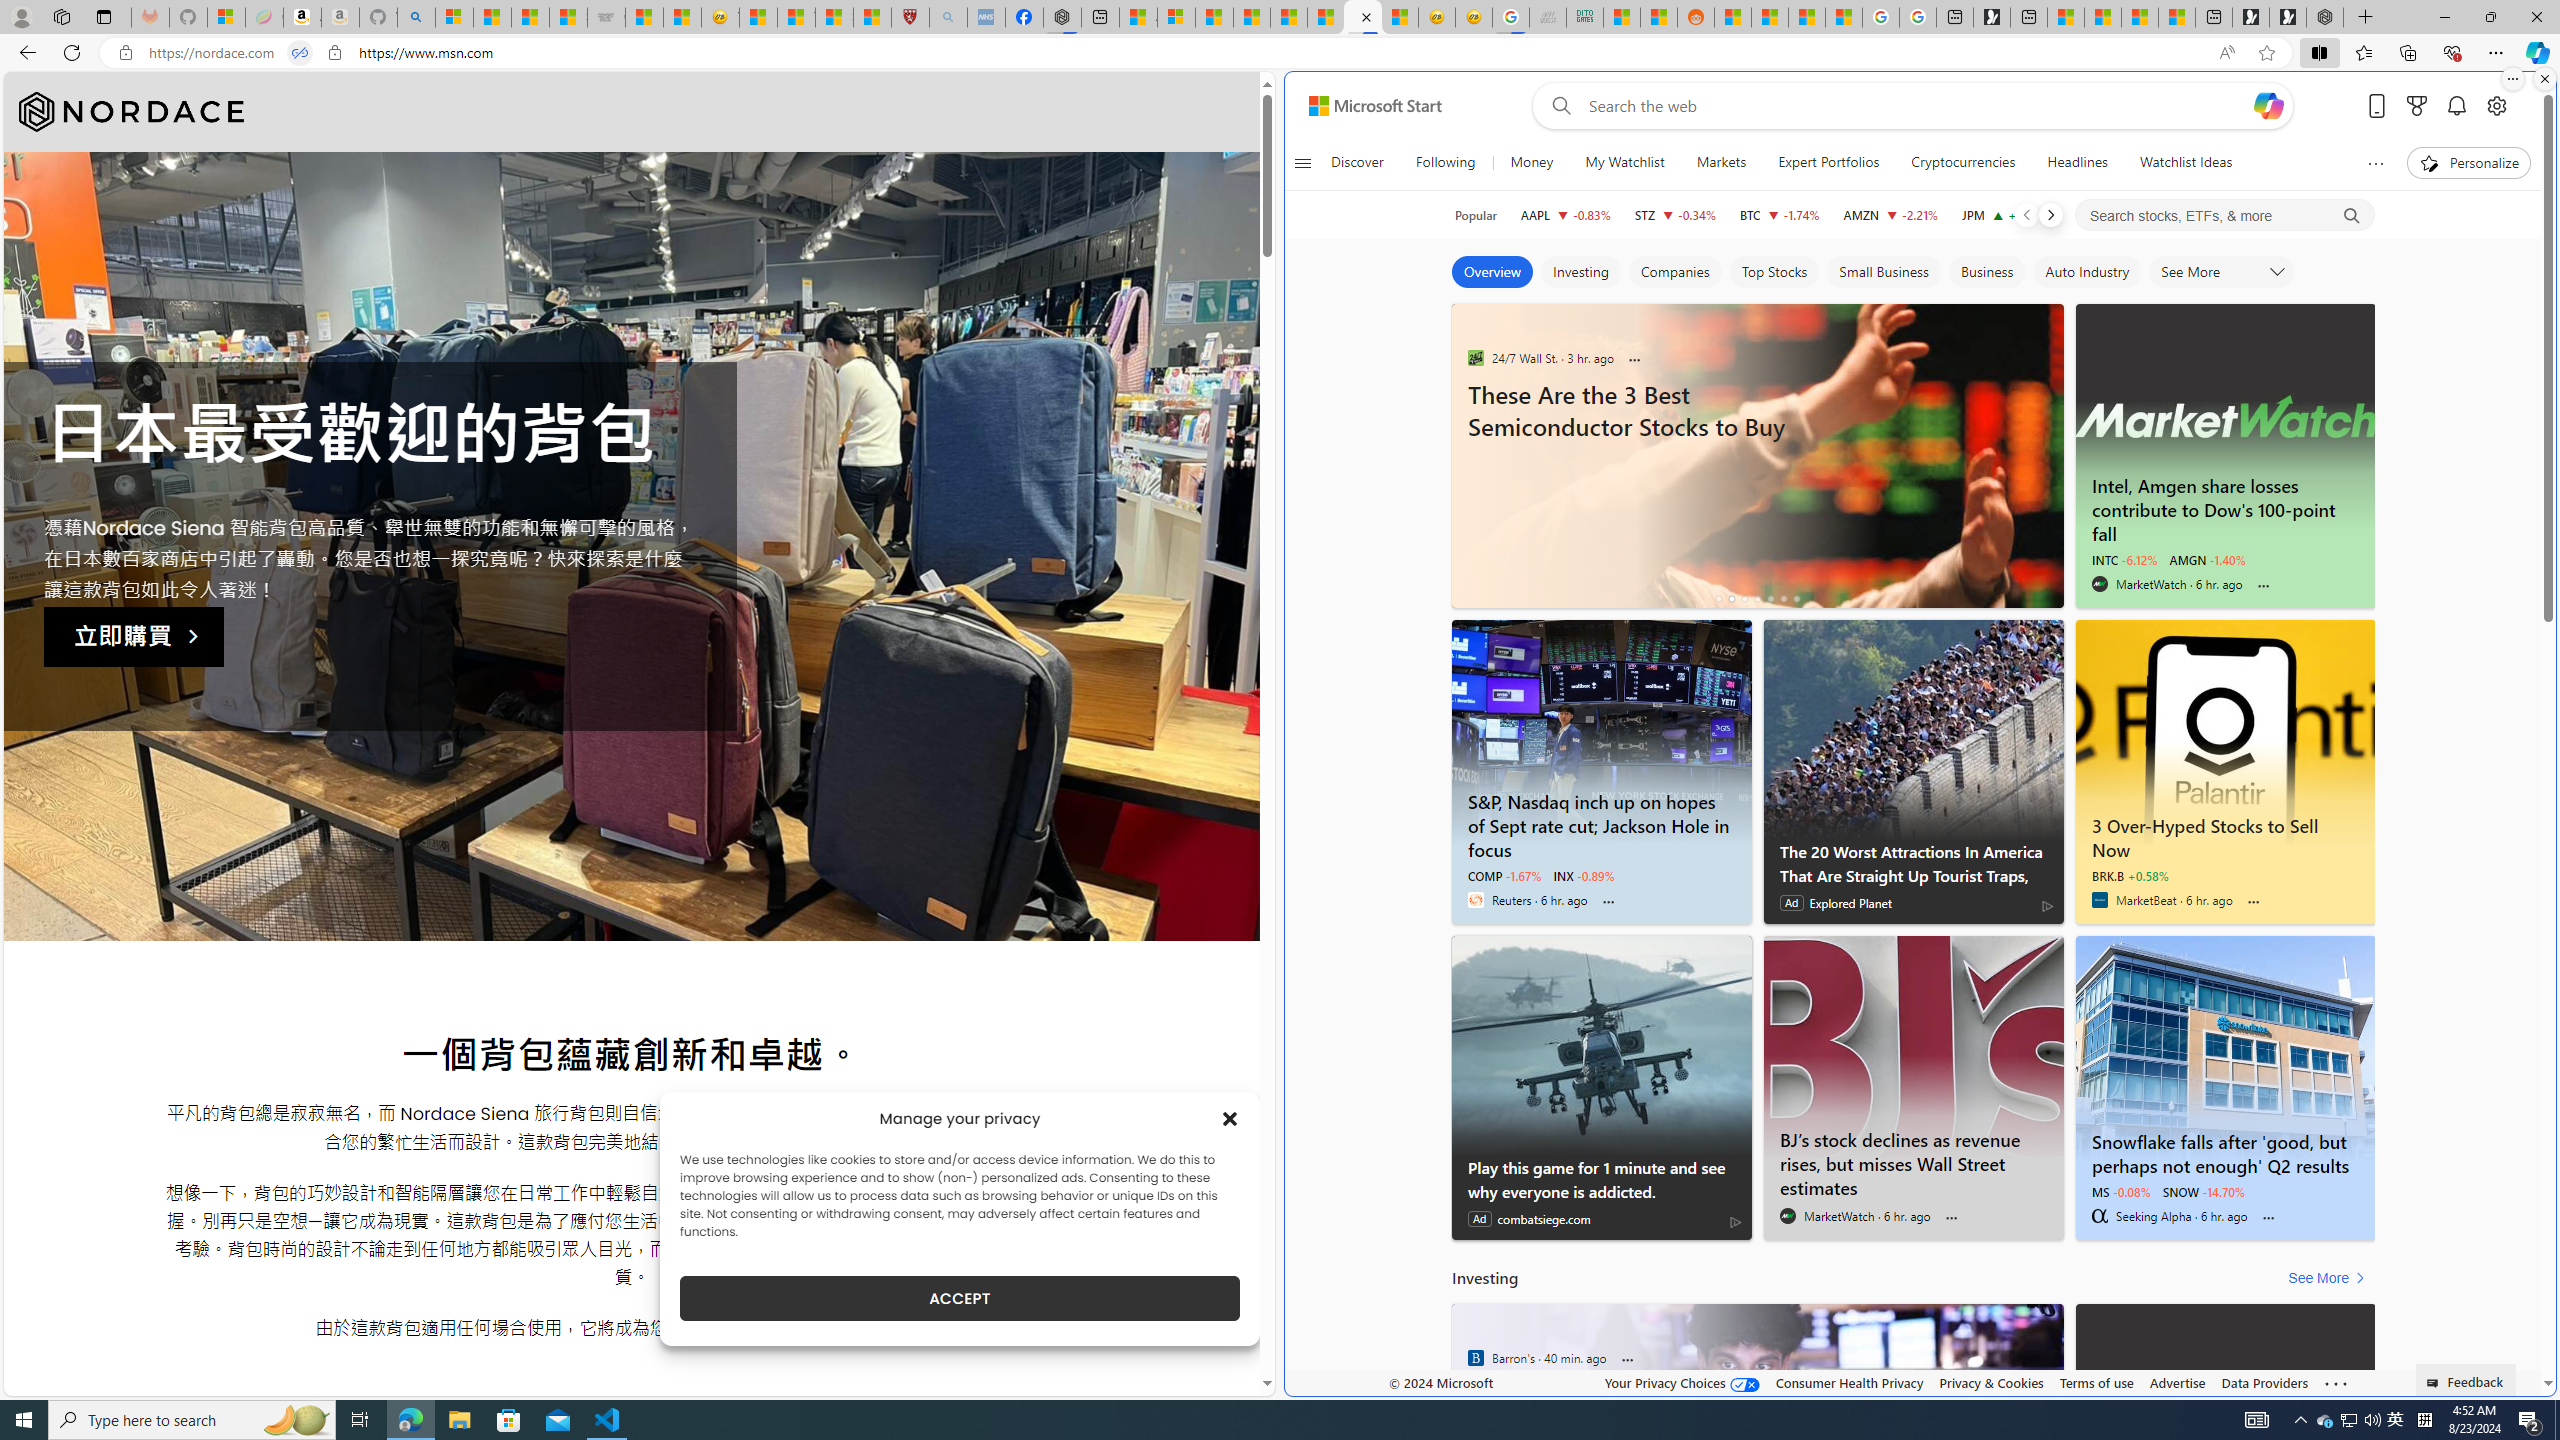  Describe the element at coordinates (1774, 272) in the screenshot. I see `Top Stocks` at that location.